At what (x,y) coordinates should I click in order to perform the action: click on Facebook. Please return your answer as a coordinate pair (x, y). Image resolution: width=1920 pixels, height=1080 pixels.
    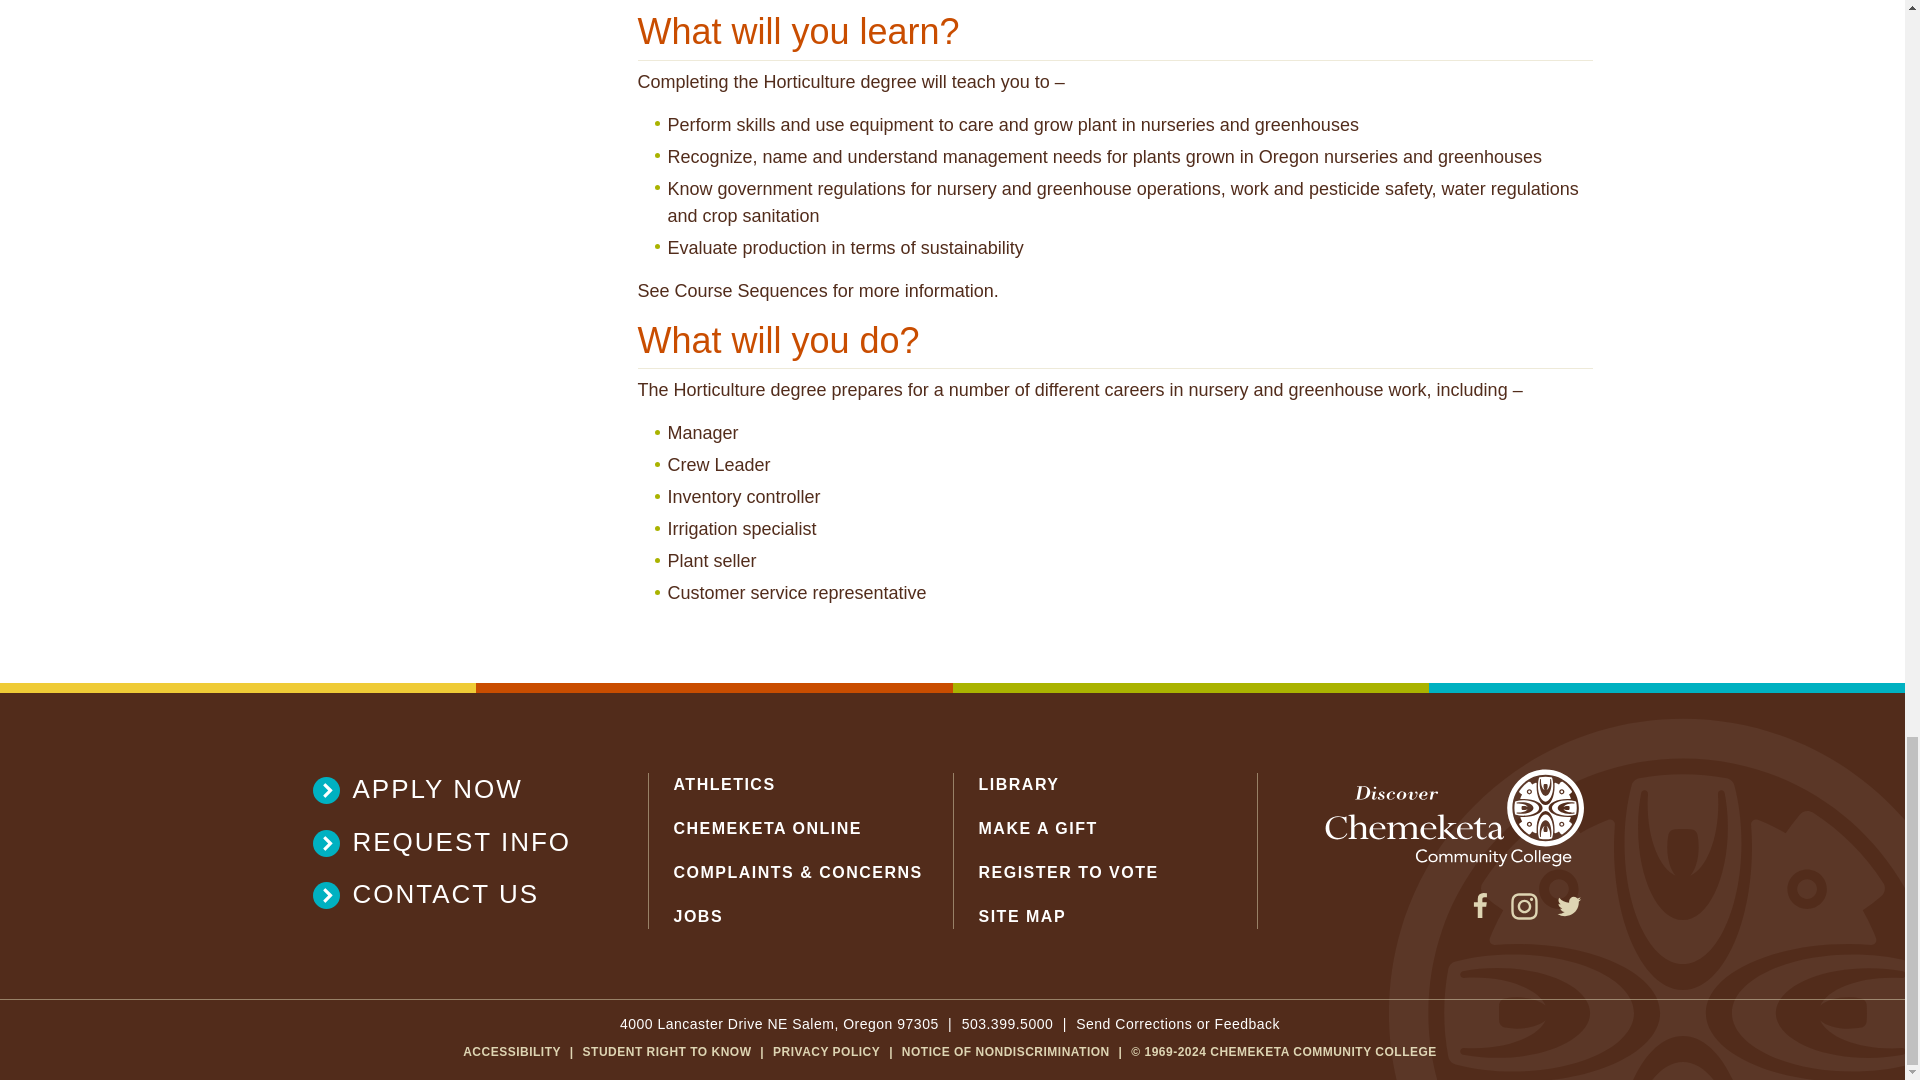
    Looking at the image, I should click on (1480, 914).